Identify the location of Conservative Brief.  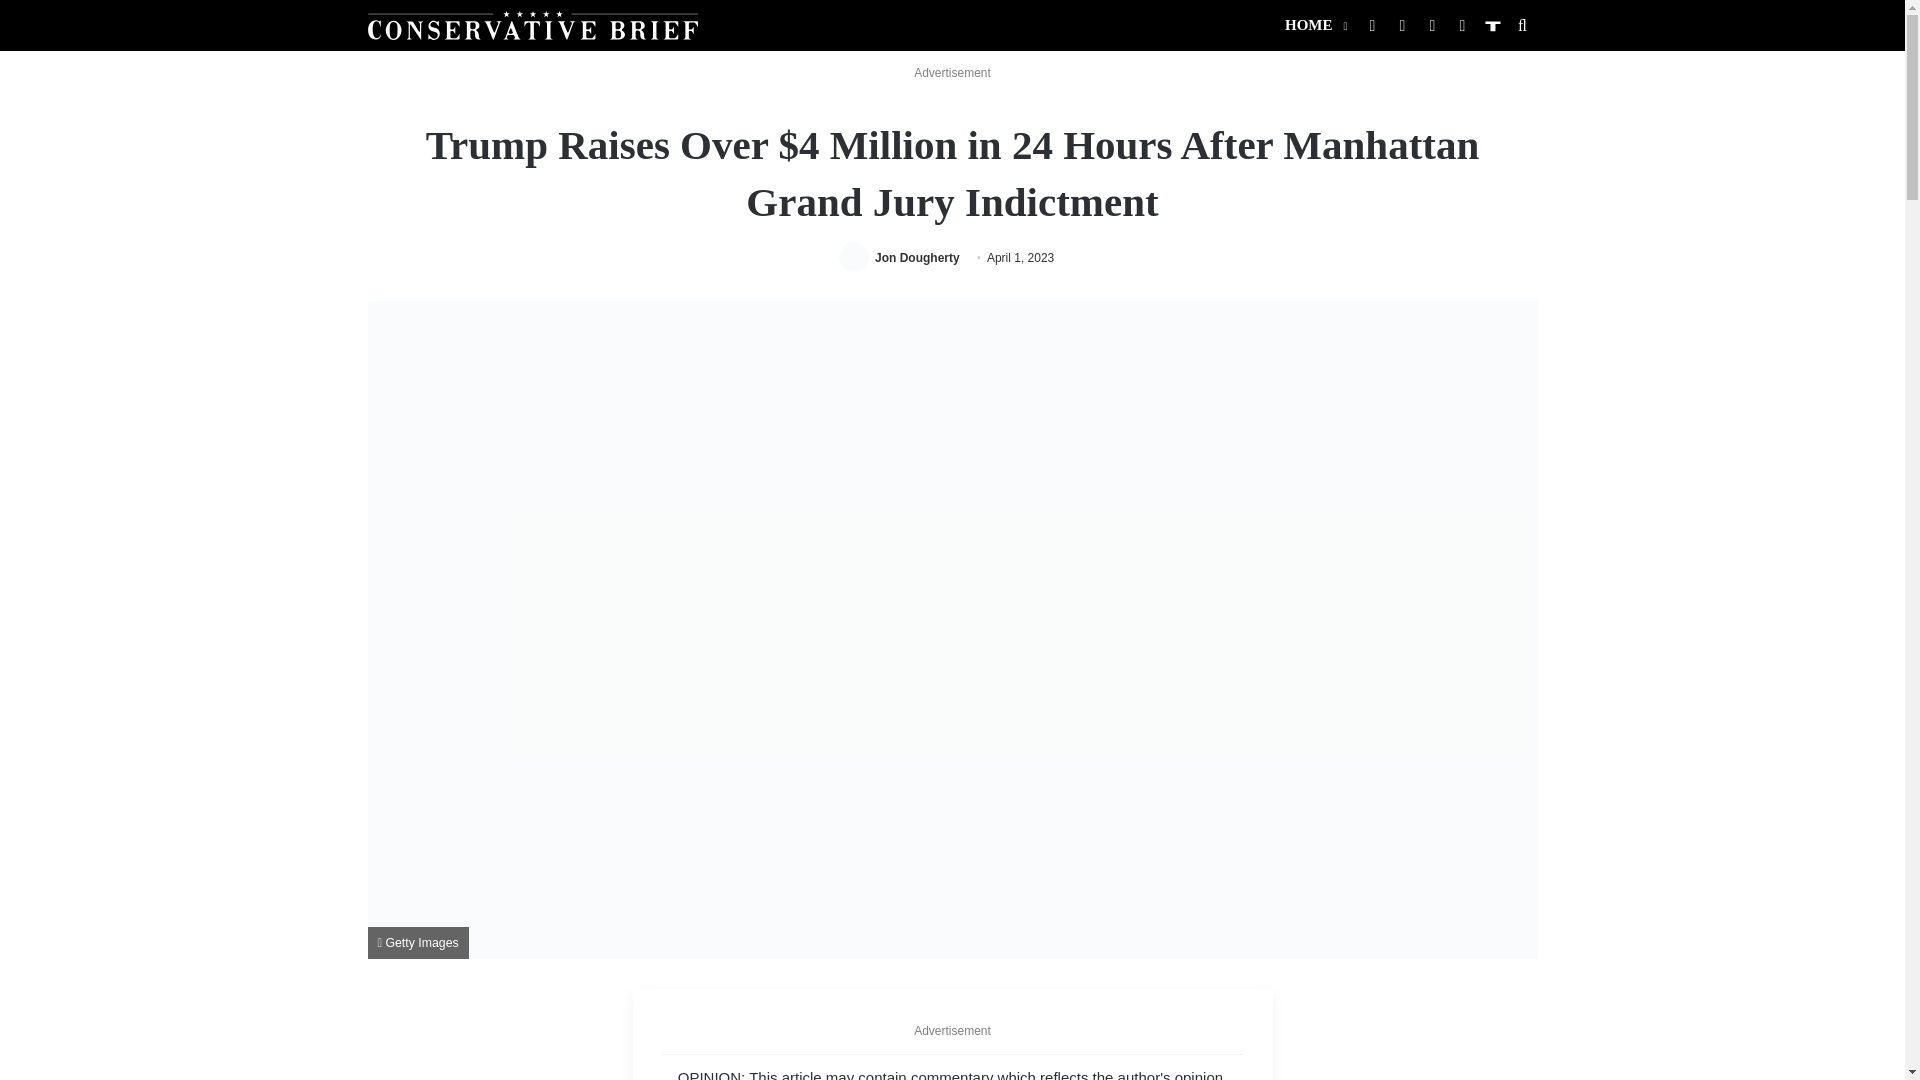
(533, 24).